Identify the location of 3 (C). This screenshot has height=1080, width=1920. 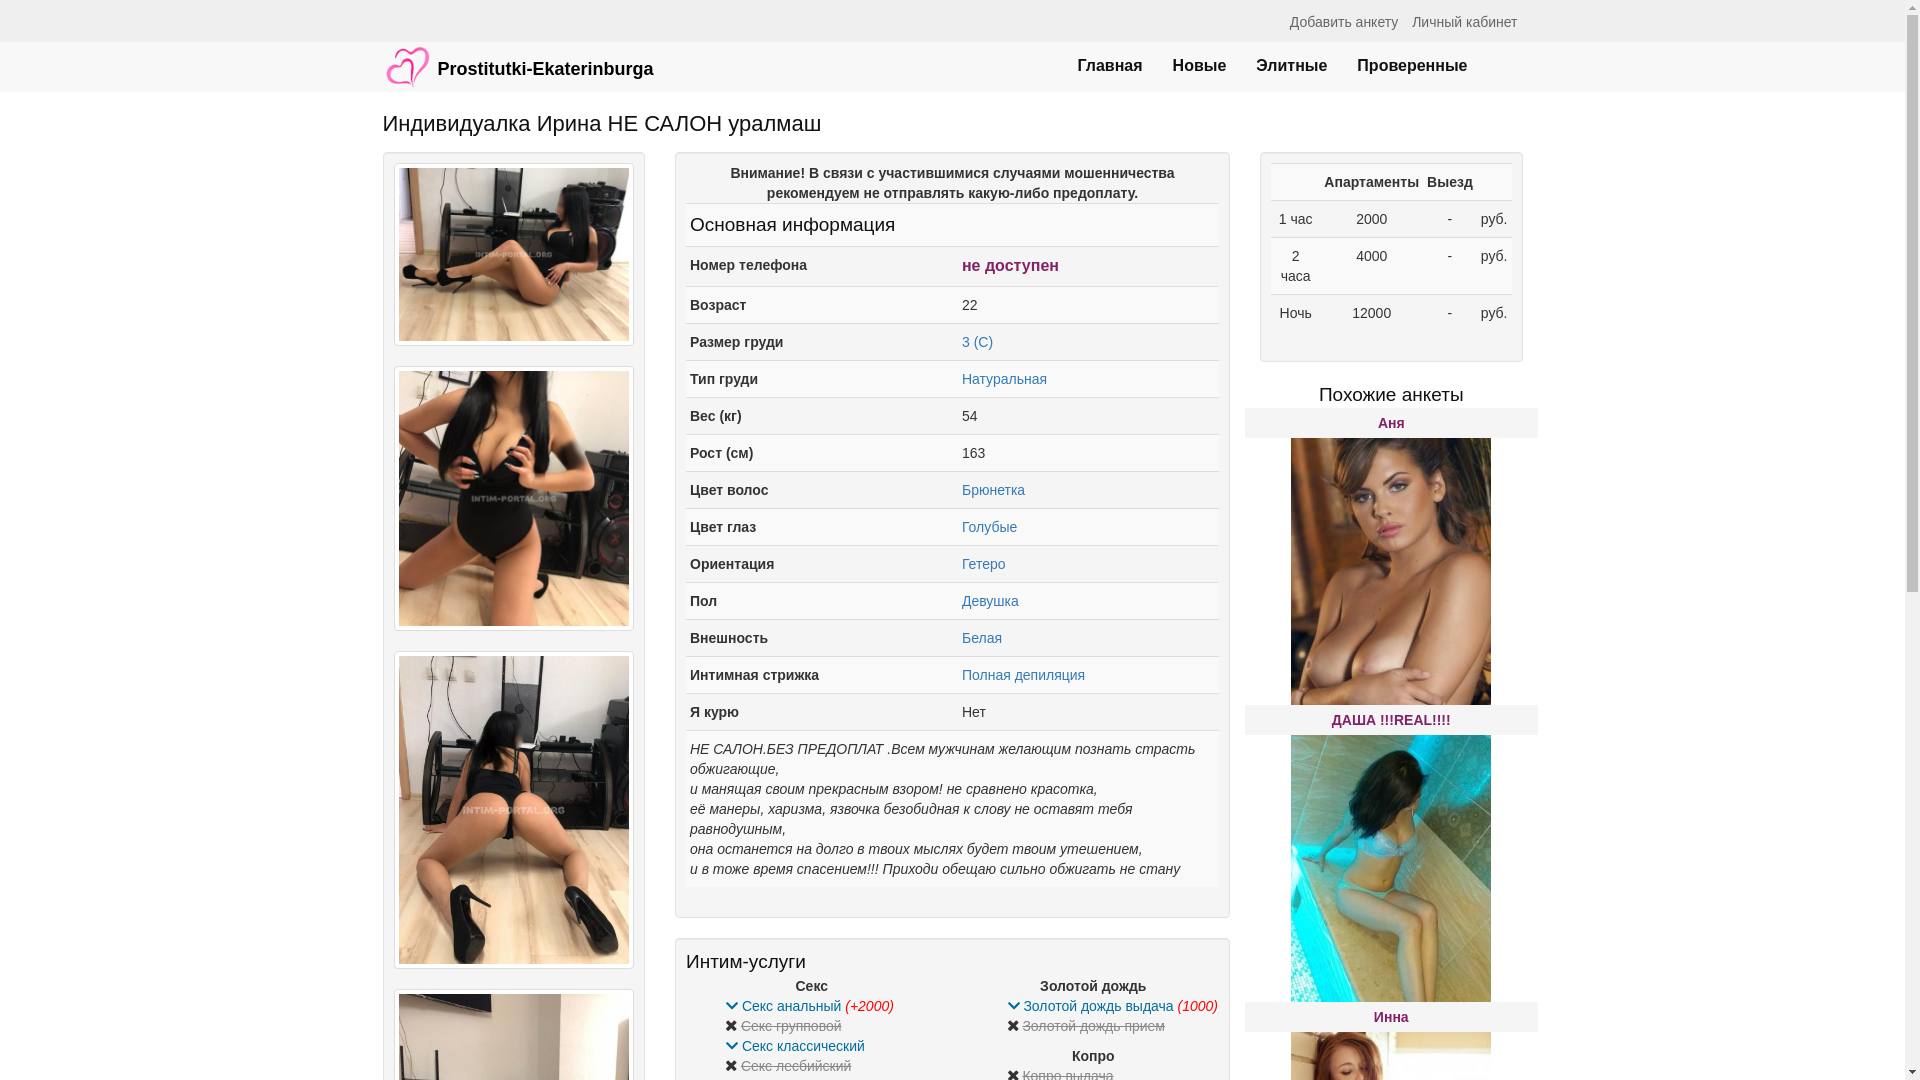
(978, 342).